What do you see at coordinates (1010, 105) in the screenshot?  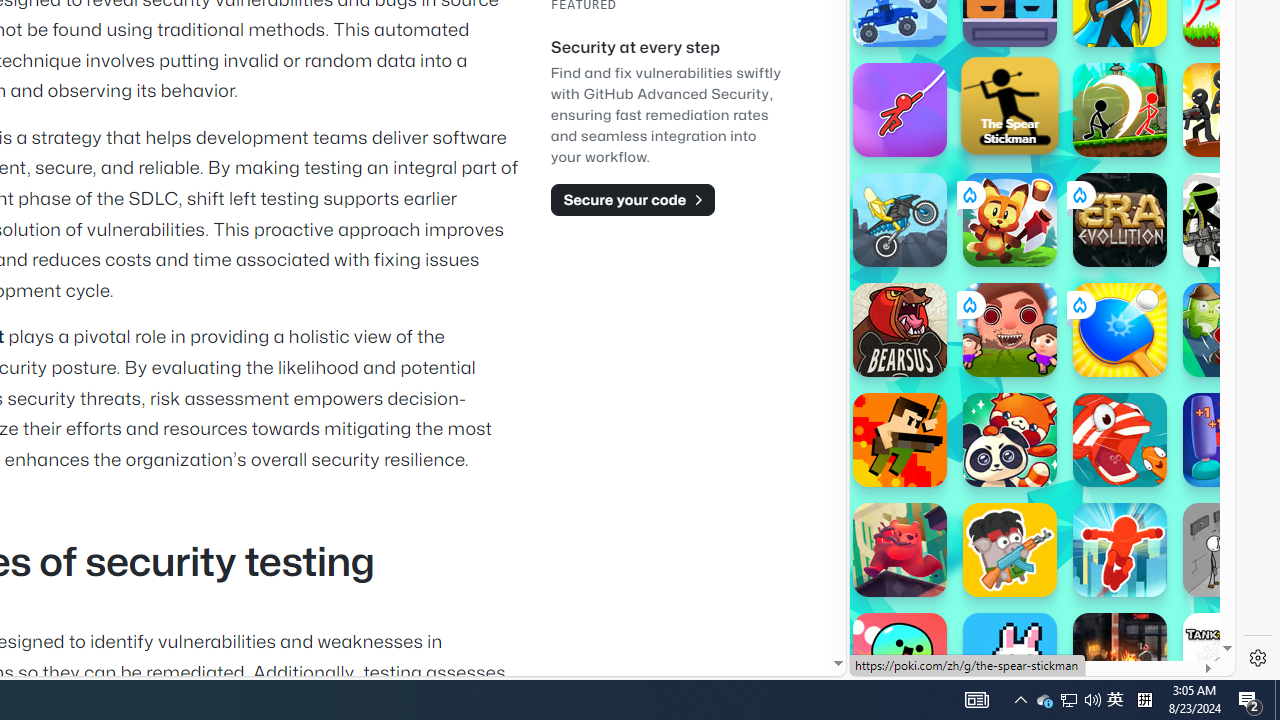 I see `The Spear Stickman The Spear Stickman` at bounding box center [1010, 105].